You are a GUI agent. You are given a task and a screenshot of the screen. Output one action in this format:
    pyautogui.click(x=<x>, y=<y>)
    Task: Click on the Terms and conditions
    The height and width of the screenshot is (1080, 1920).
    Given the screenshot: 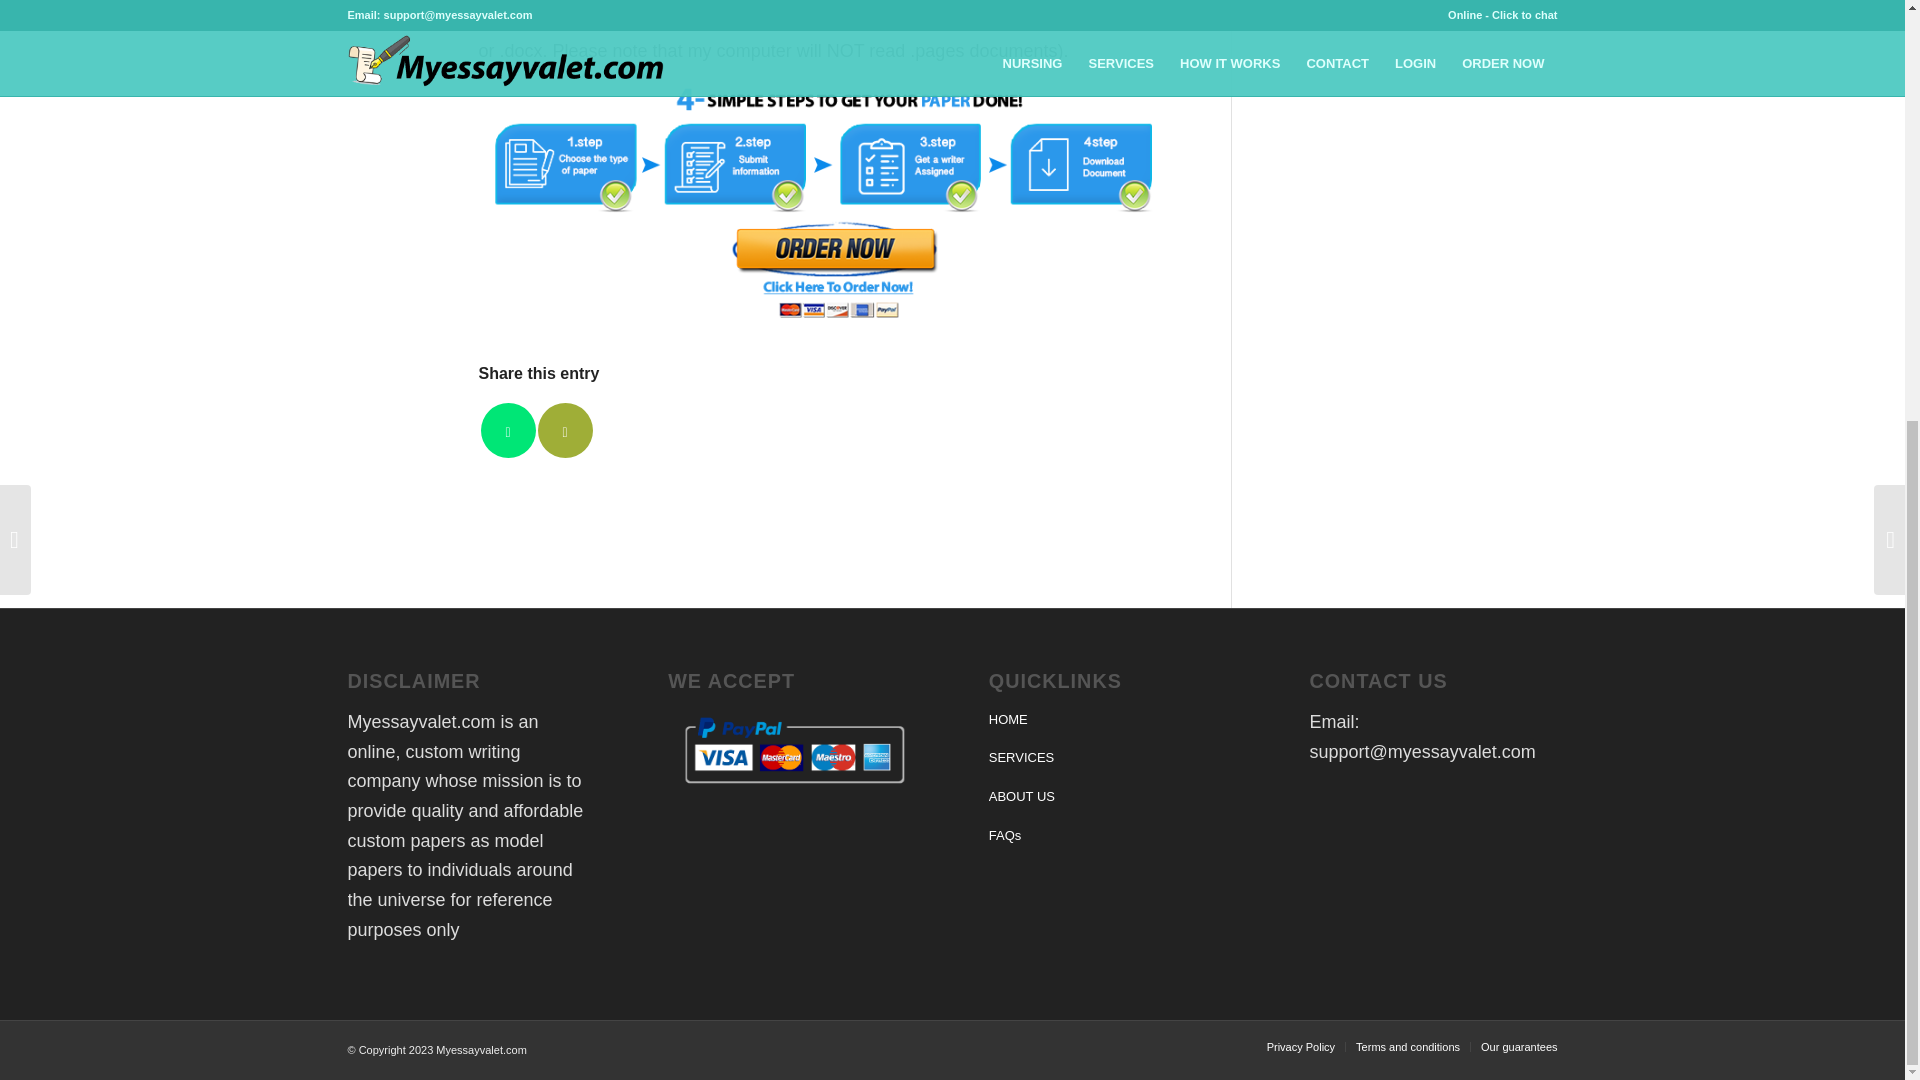 What is the action you would take?
    pyautogui.click(x=1407, y=1047)
    